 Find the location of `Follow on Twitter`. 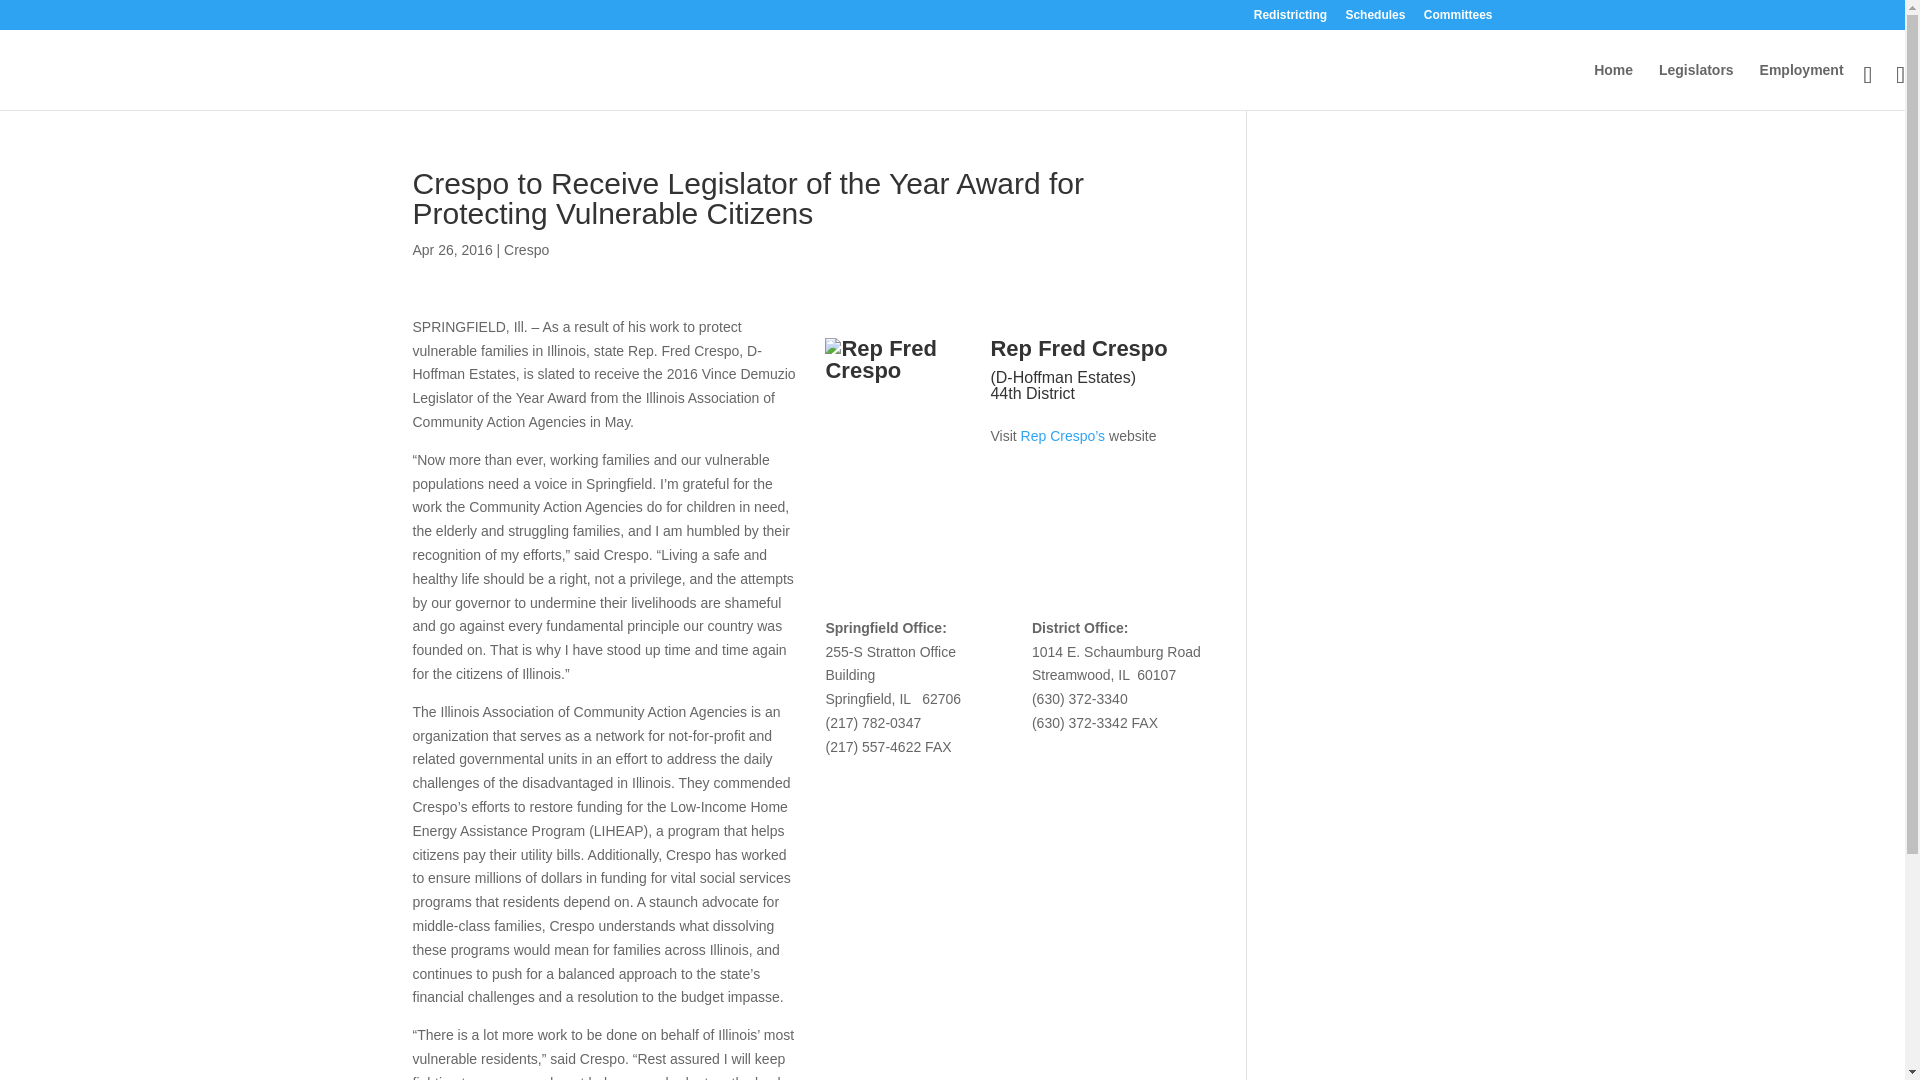

Follow on Twitter is located at coordinates (1045, 476).